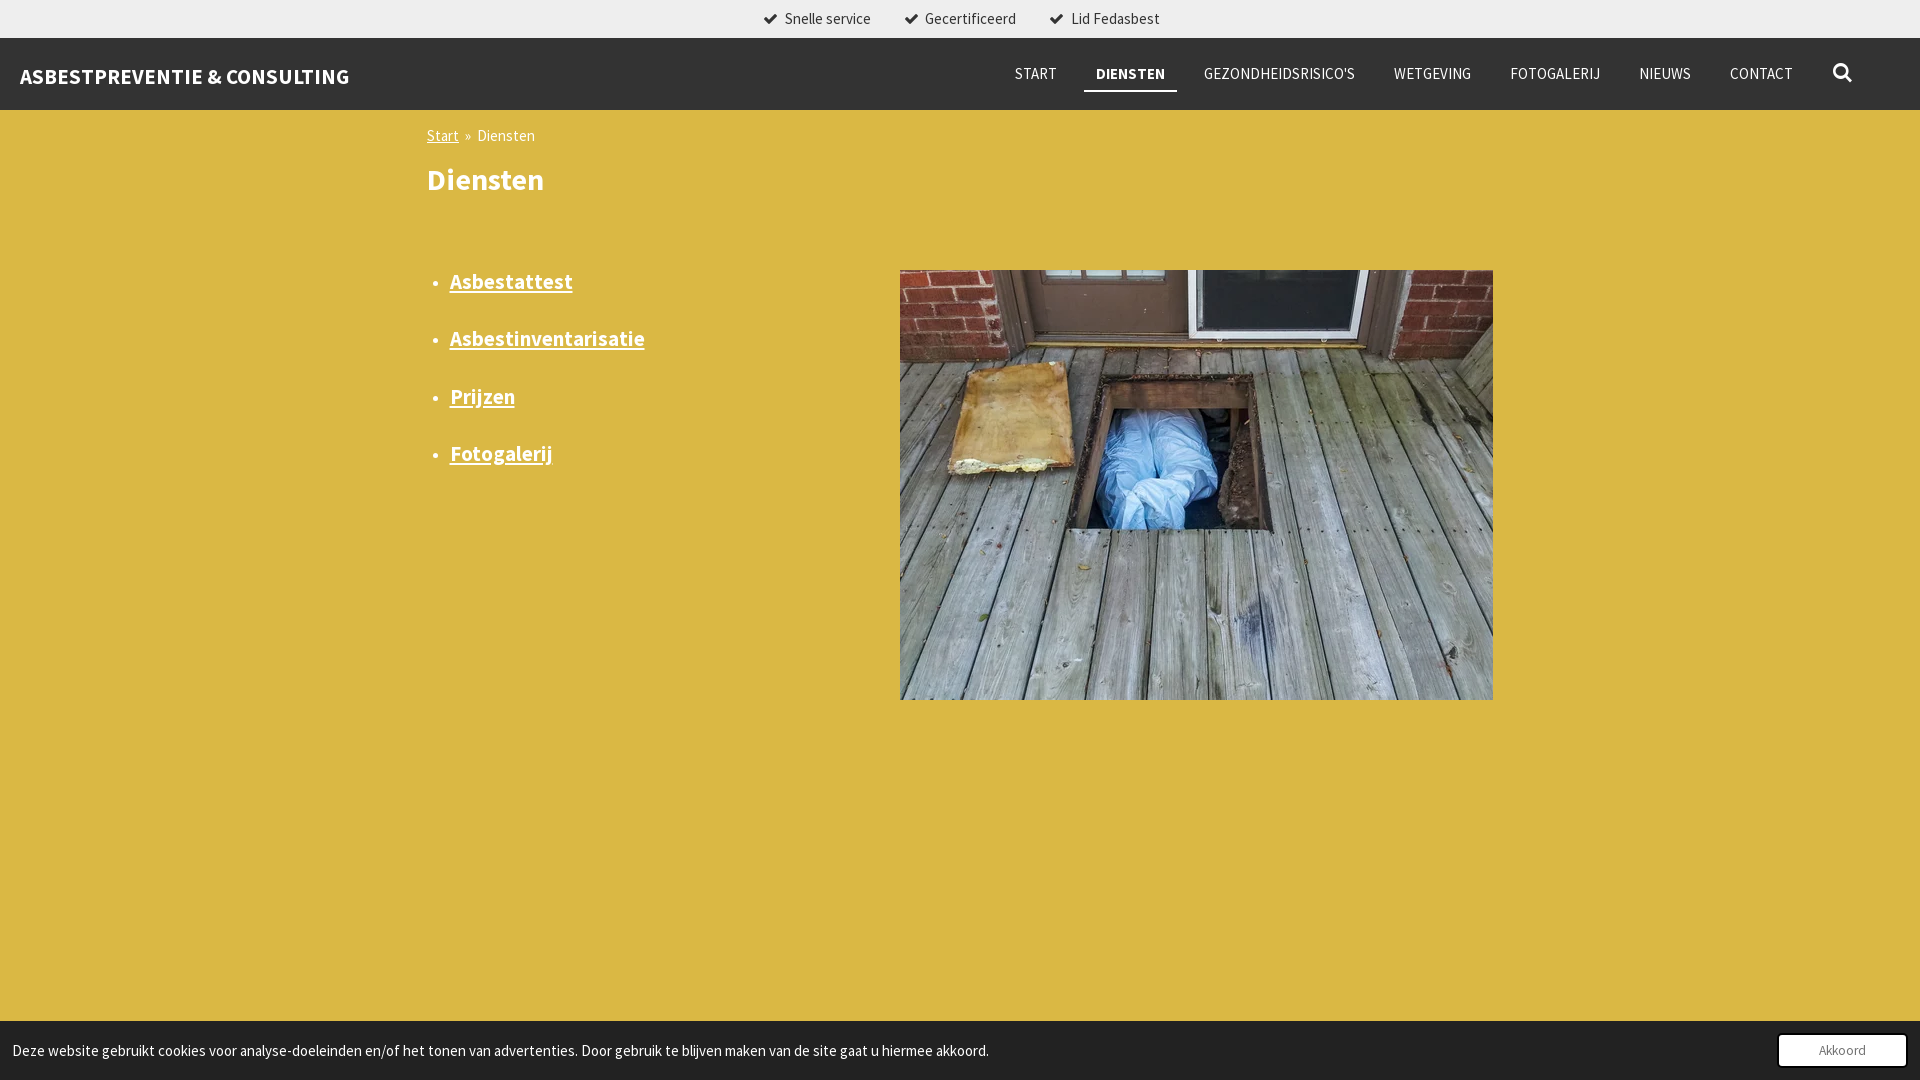  What do you see at coordinates (1762, 74) in the screenshot?
I see `CONTACT` at bounding box center [1762, 74].